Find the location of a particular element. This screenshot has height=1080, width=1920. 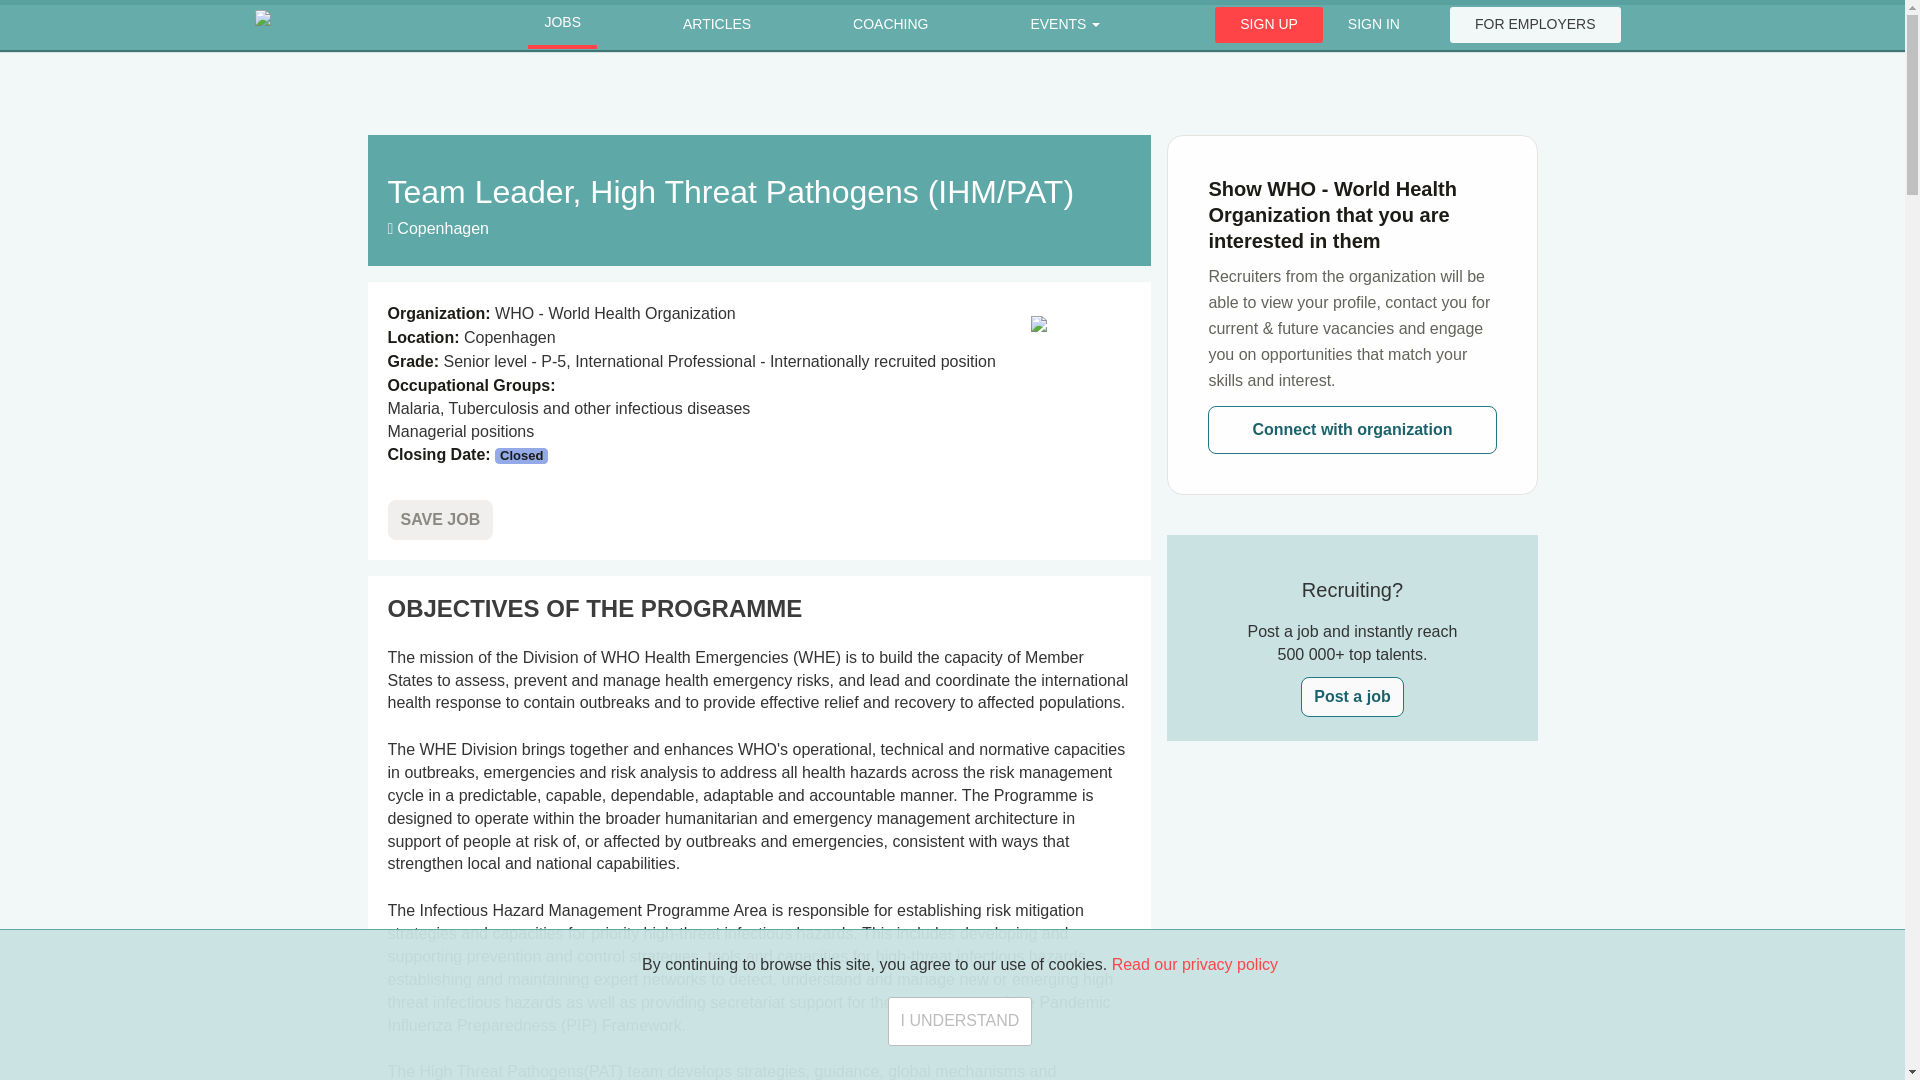

Connect with organization is located at coordinates (1351, 430).